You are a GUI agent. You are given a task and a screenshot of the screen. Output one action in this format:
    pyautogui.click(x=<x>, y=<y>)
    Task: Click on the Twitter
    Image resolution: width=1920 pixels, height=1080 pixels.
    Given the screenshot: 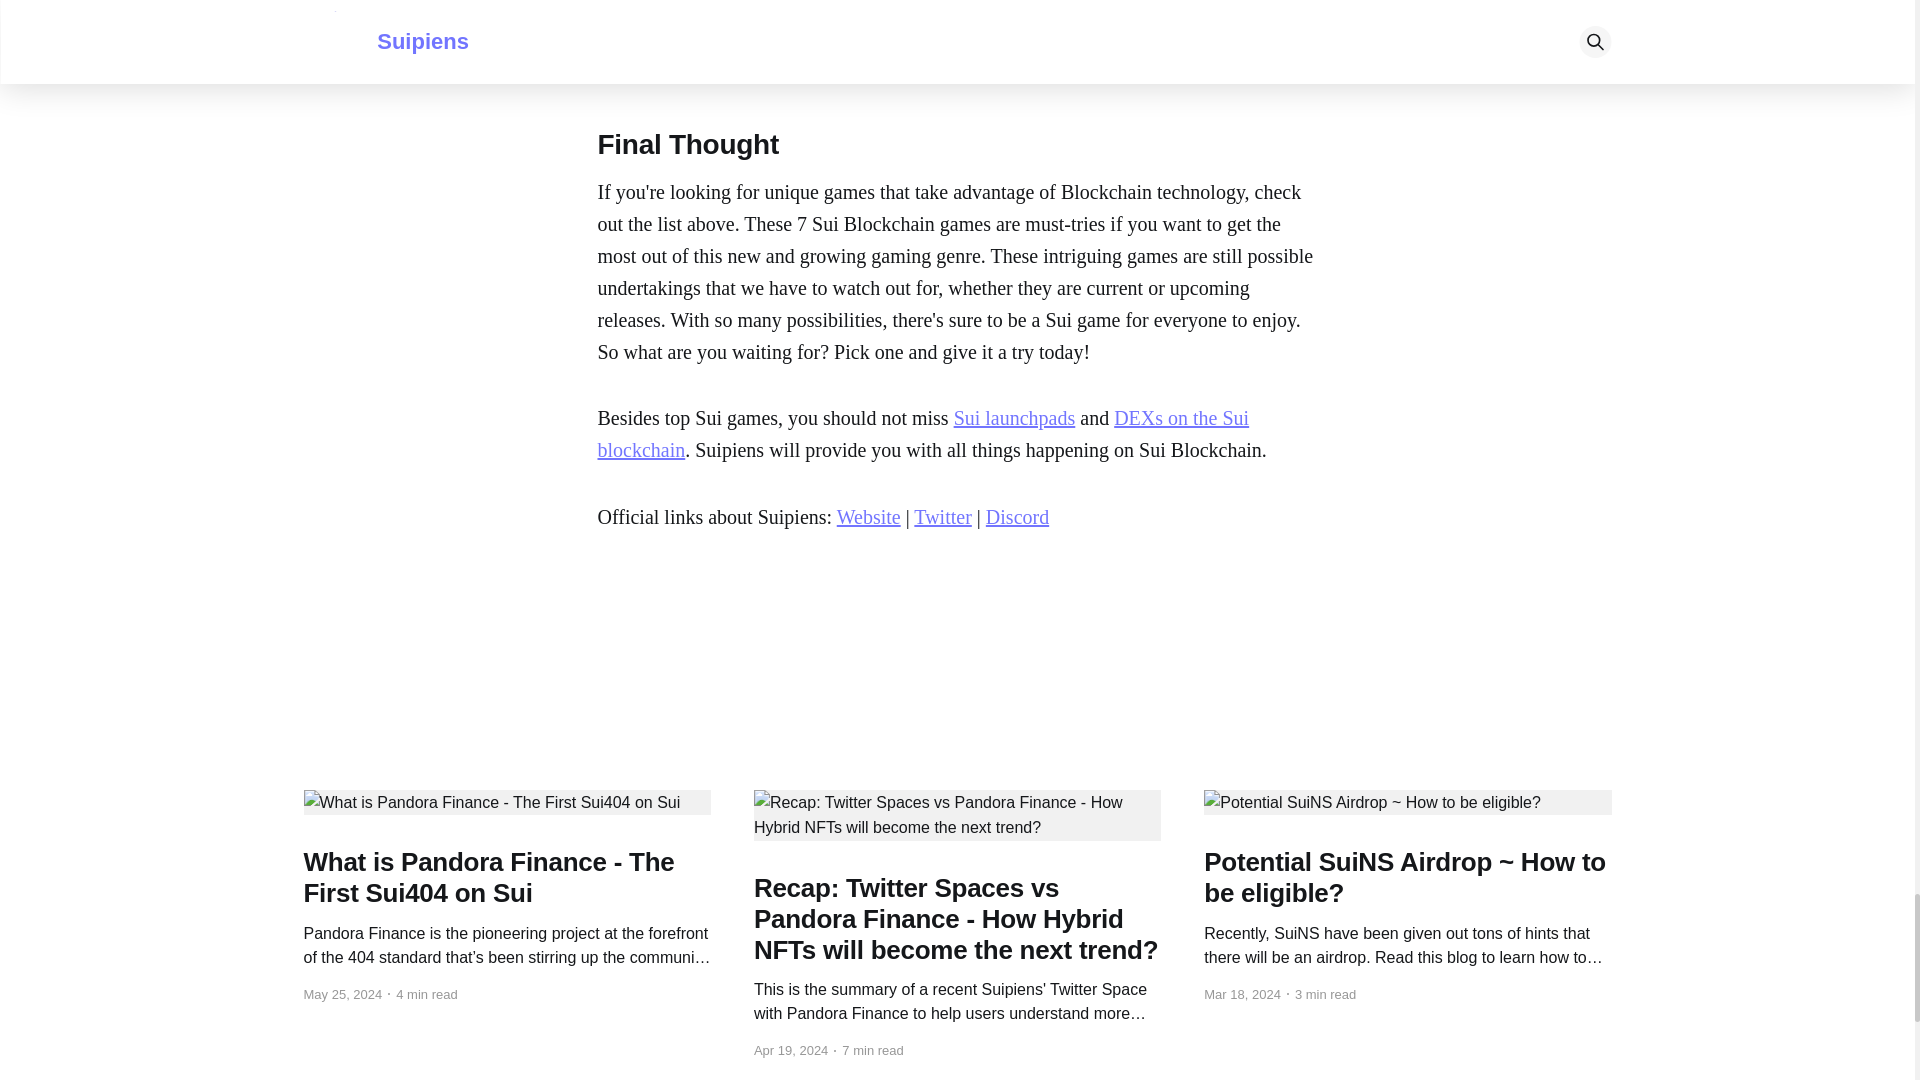 What is the action you would take?
    pyautogui.click(x=942, y=517)
    